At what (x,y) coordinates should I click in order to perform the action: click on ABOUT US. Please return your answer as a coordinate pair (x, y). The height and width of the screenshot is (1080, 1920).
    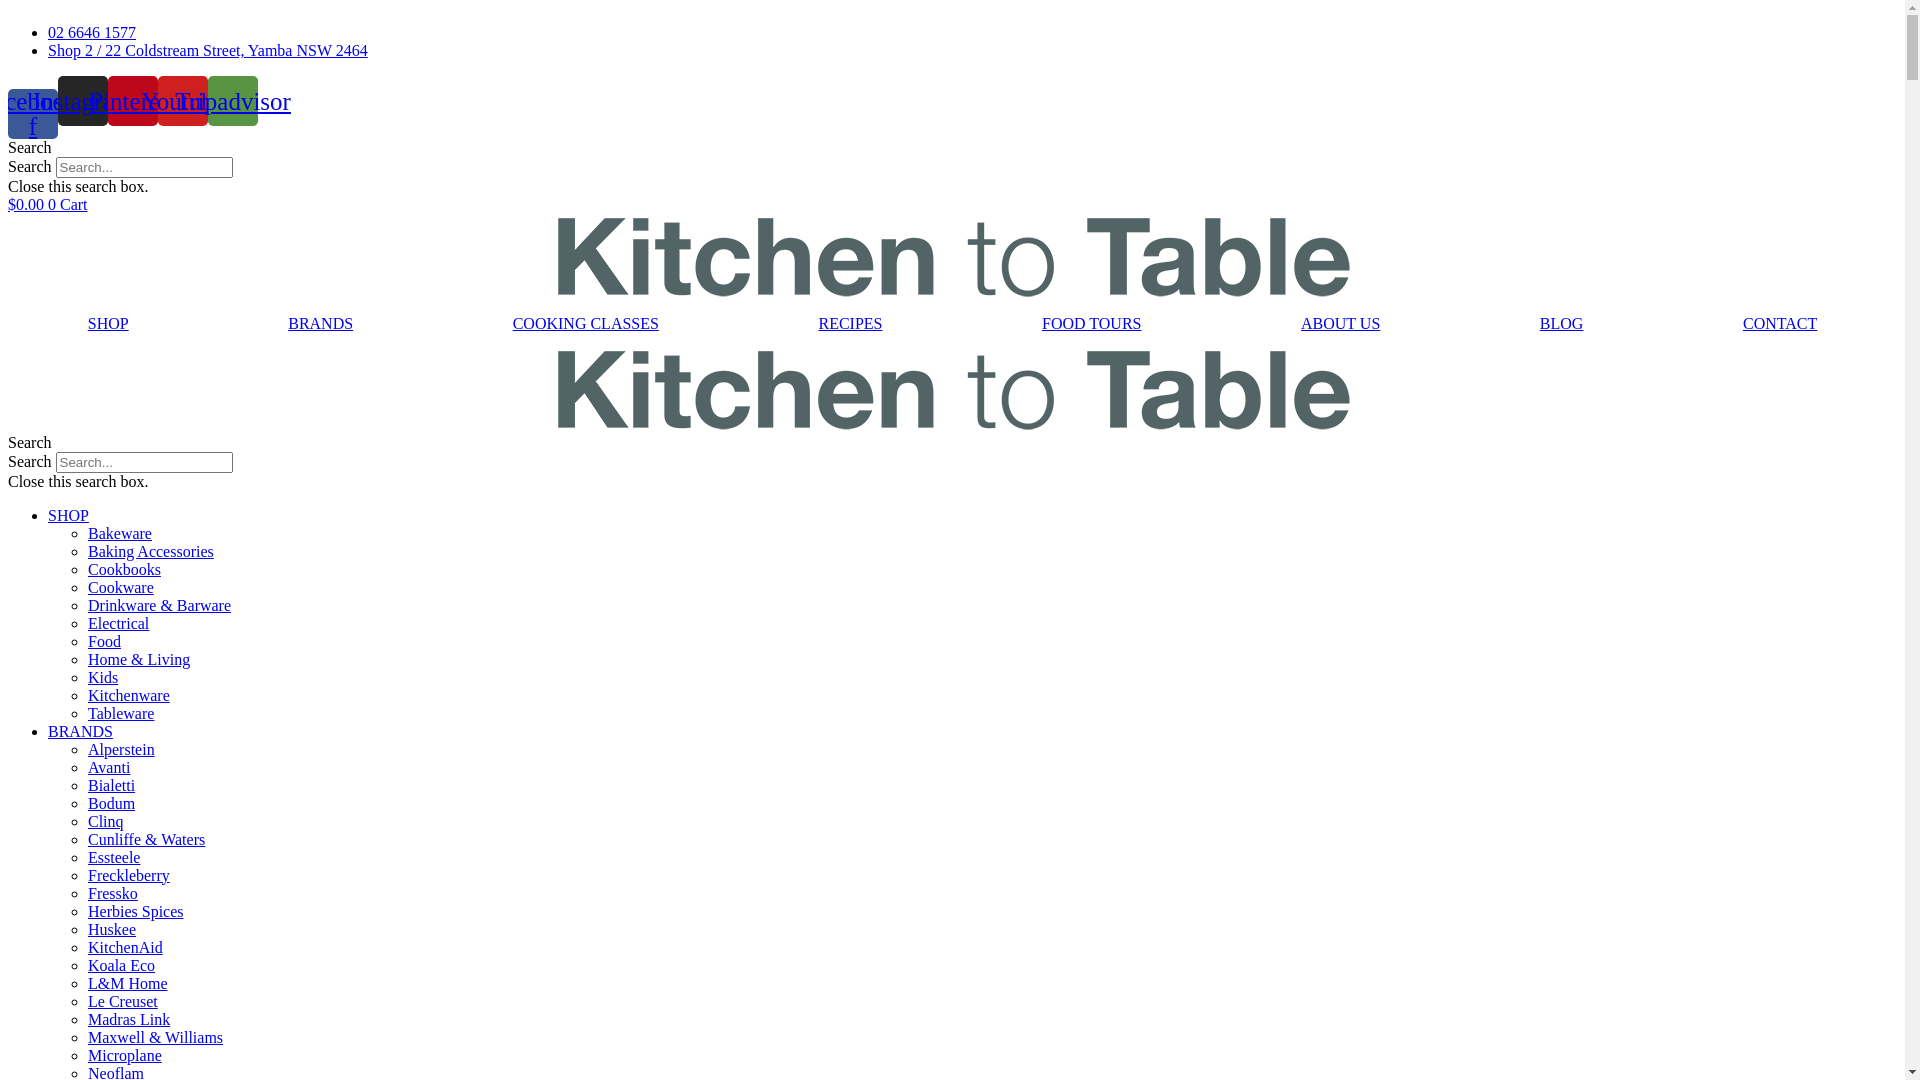
    Looking at the image, I should click on (1340, 323).